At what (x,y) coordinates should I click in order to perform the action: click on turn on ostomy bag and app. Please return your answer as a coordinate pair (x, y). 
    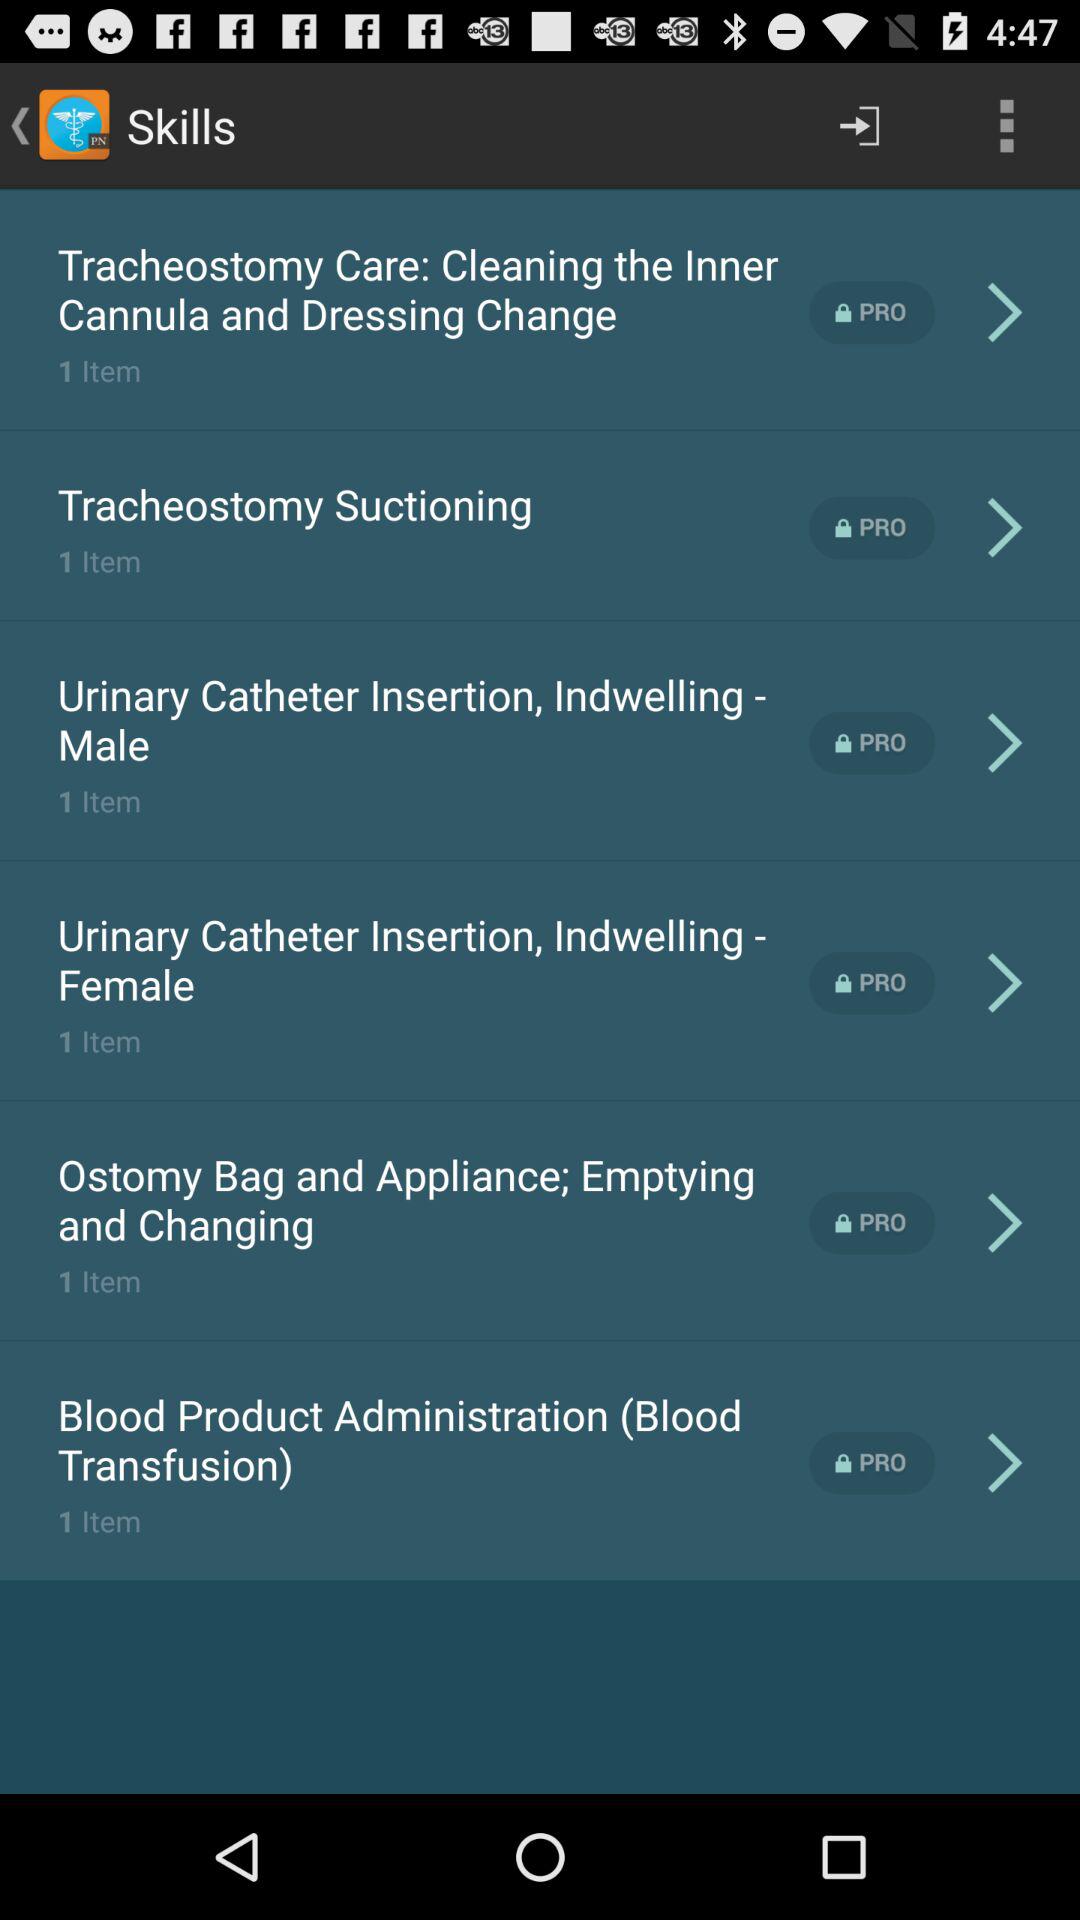
    Looking at the image, I should click on (433, 1199).